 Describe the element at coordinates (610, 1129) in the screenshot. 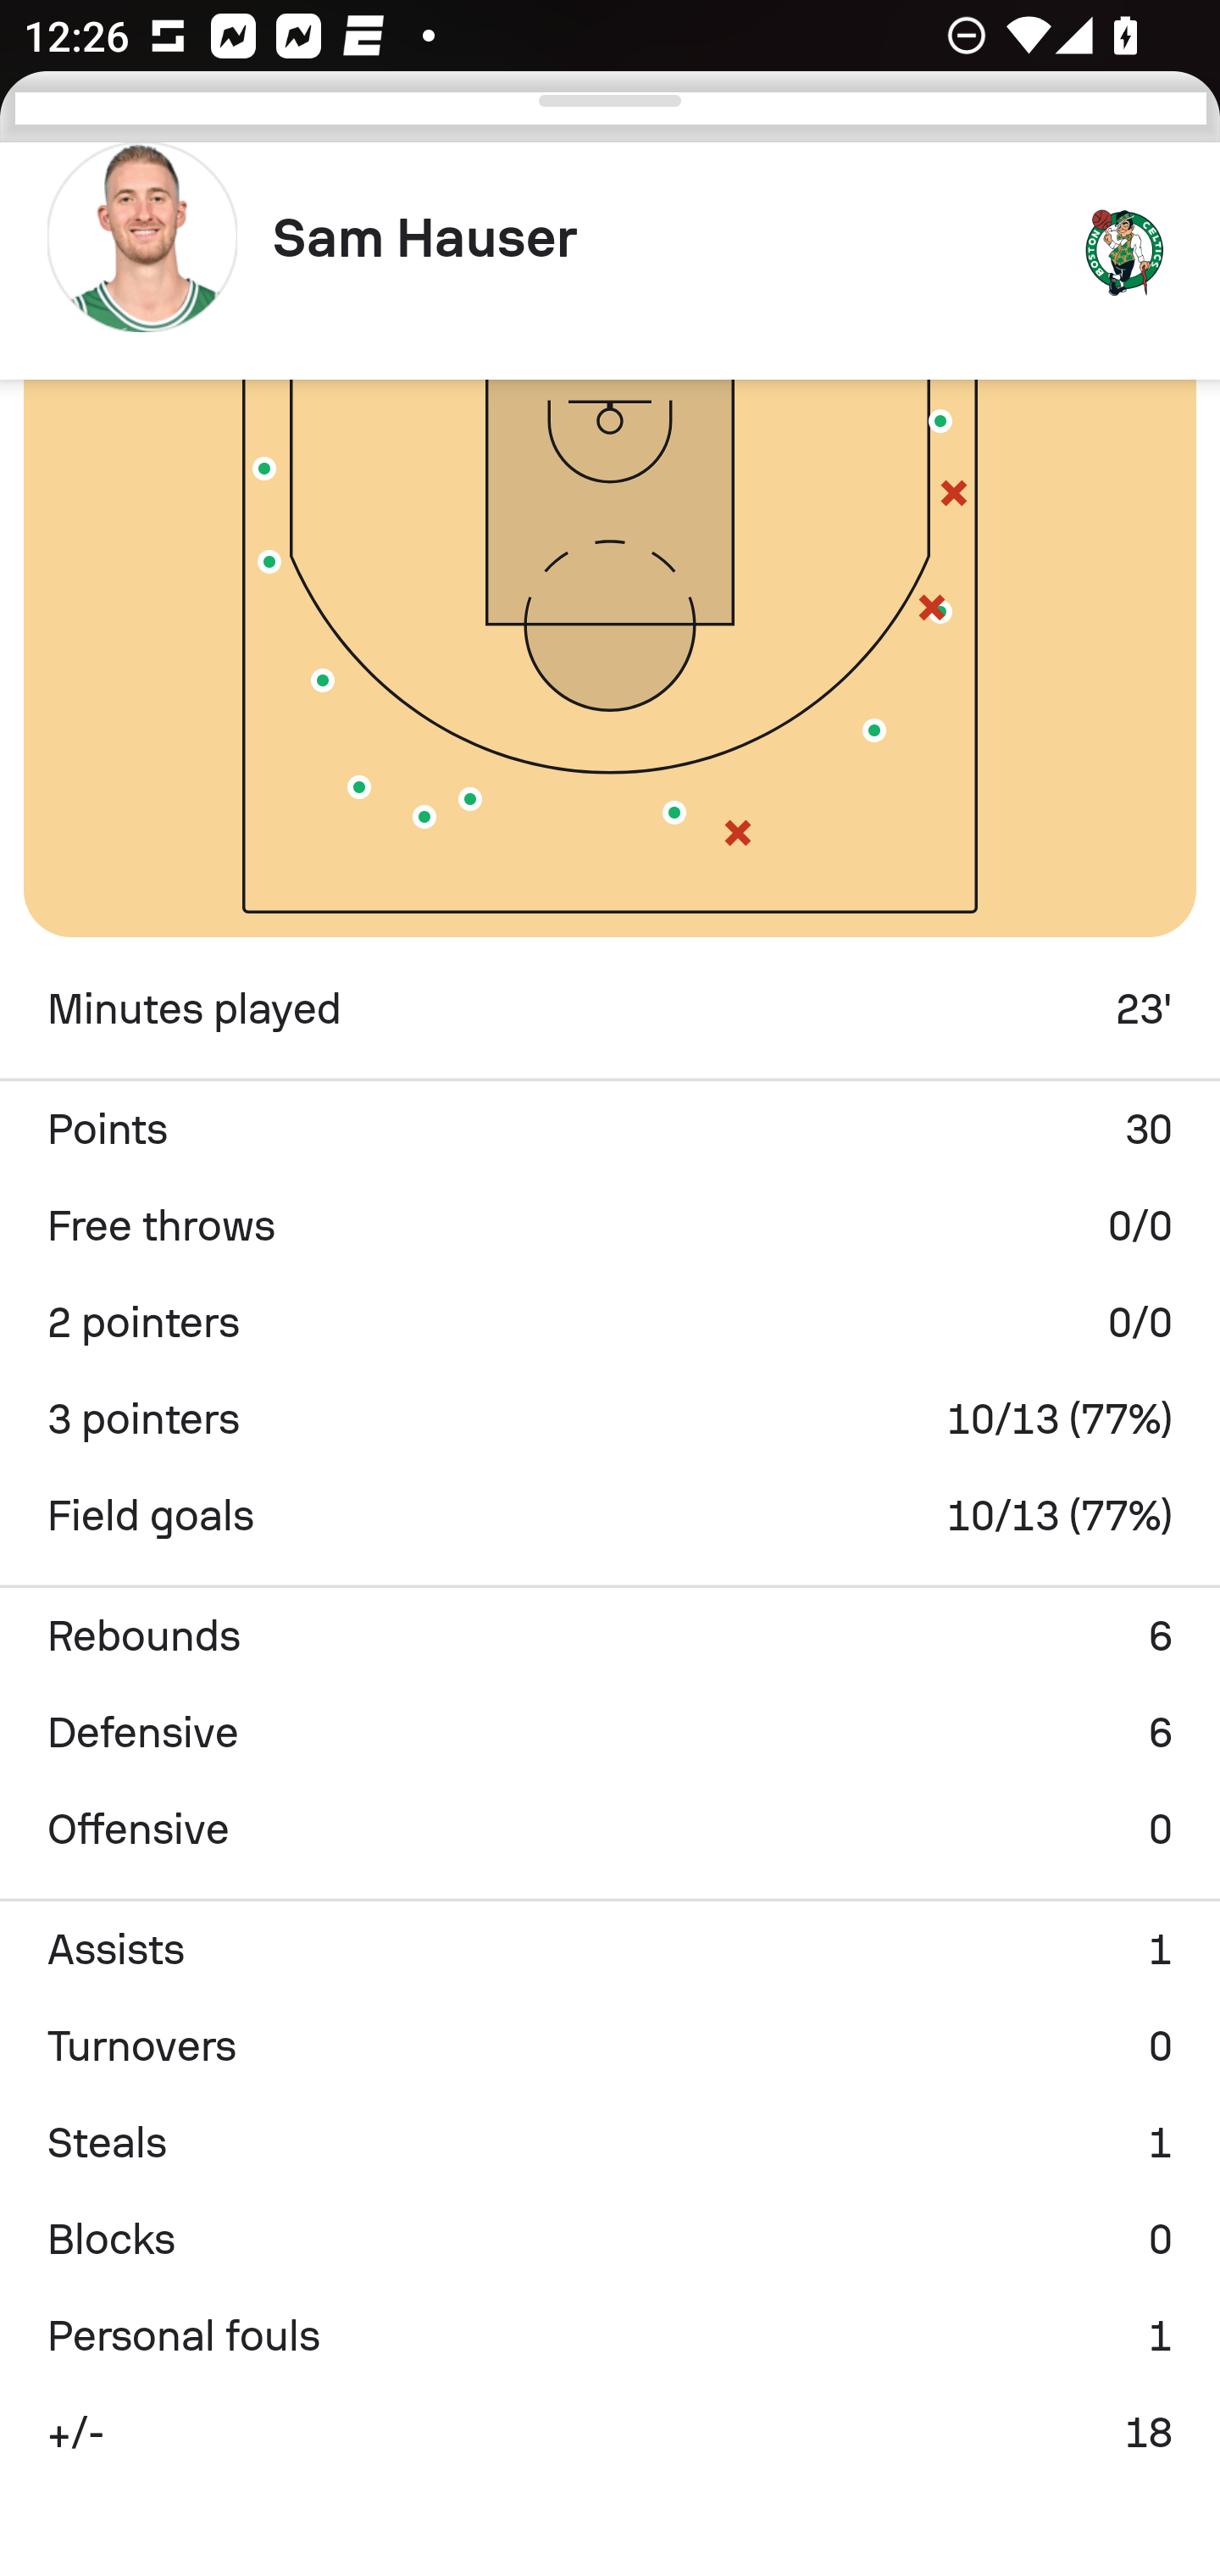

I see `Points 30` at that location.